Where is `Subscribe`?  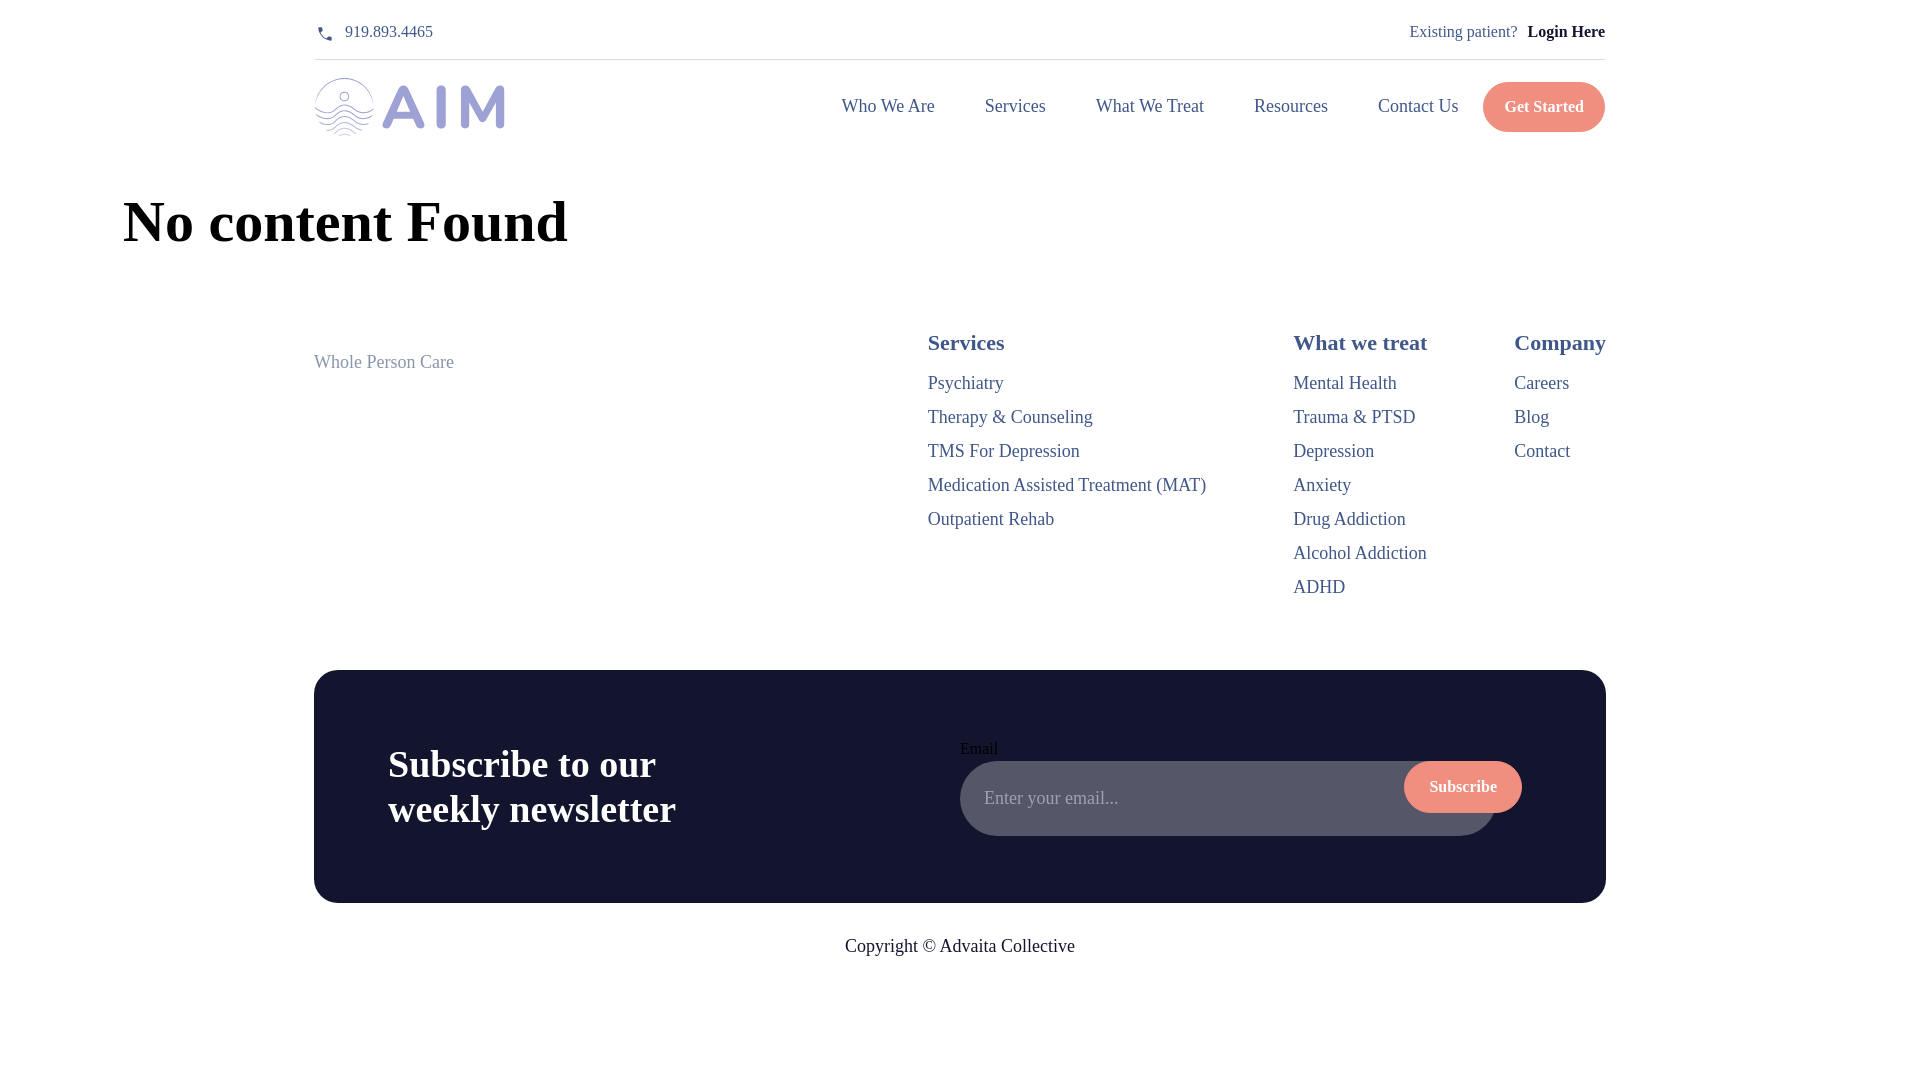
Subscribe is located at coordinates (1462, 786).